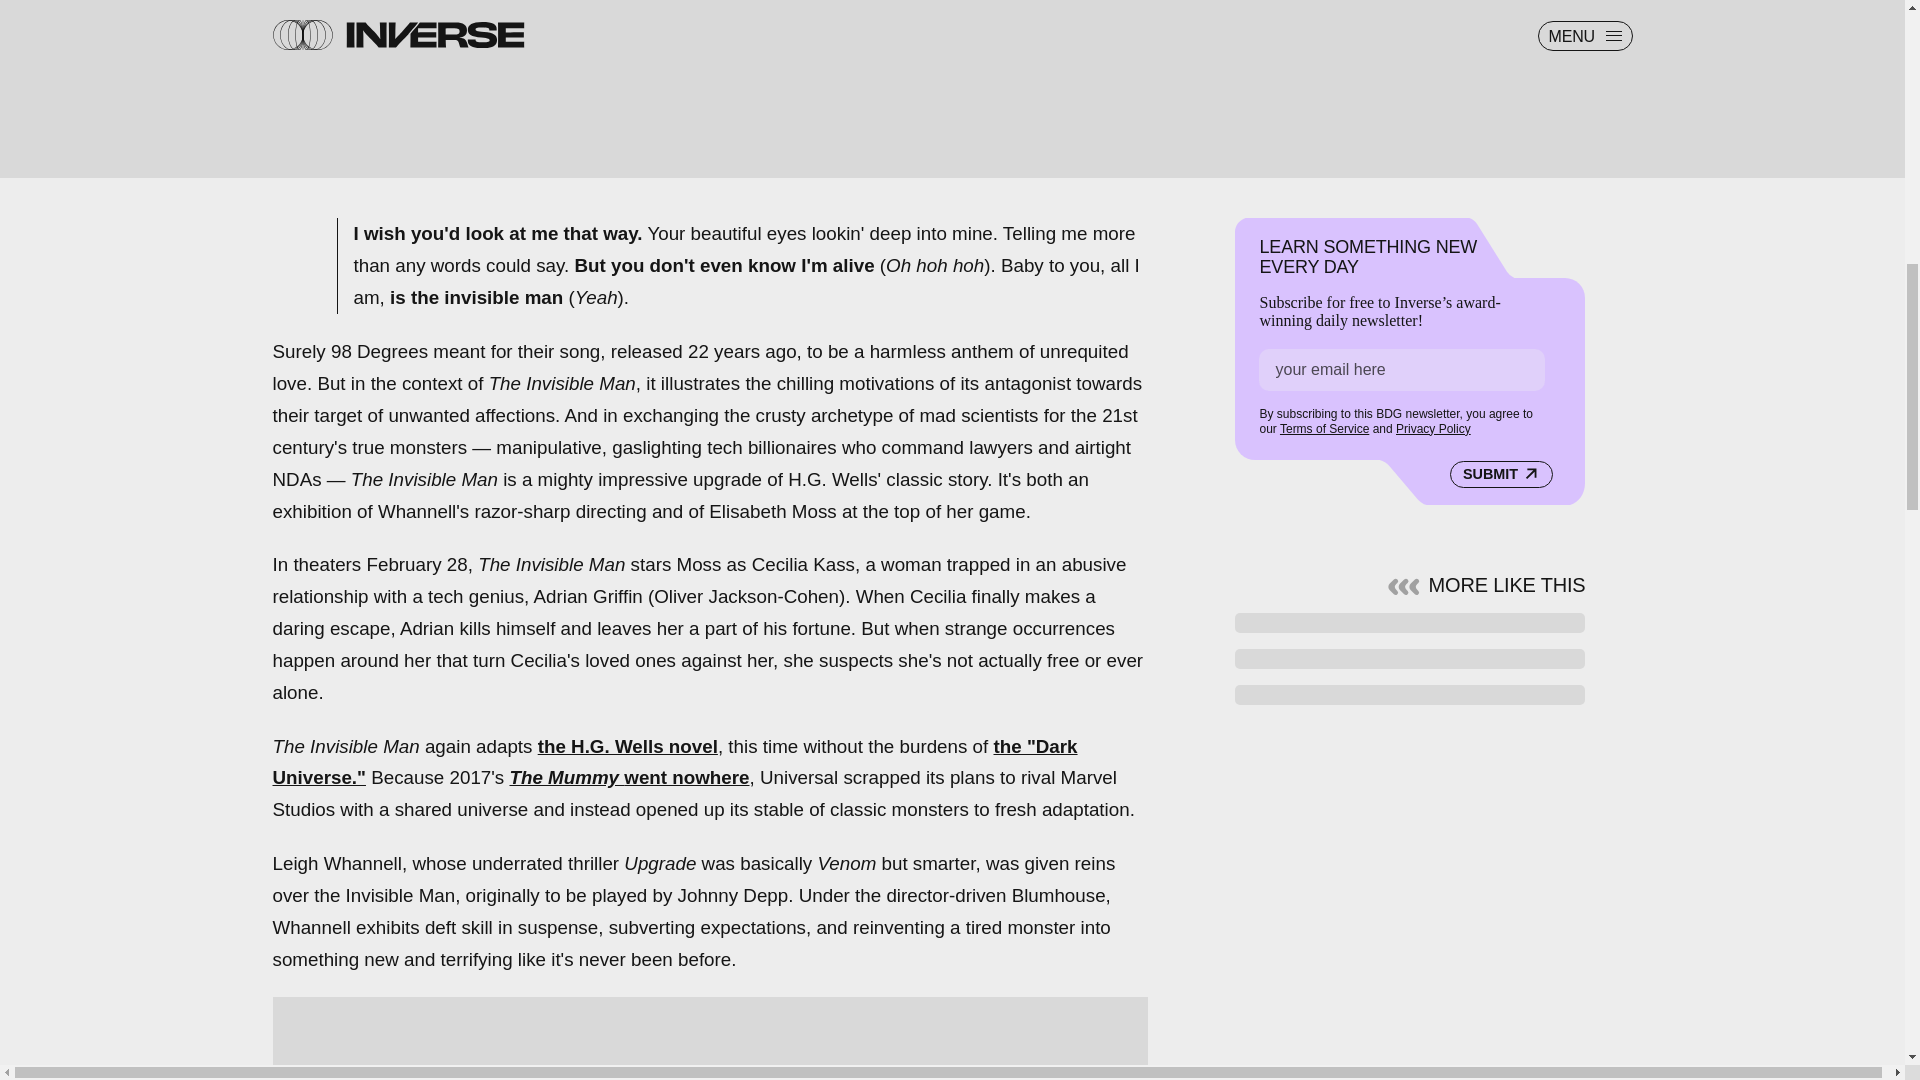 This screenshot has height=1080, width=1920. Describe the element at coordinates (674, 762) in the screenshot. I see `the "Dark Universe."` at that location.